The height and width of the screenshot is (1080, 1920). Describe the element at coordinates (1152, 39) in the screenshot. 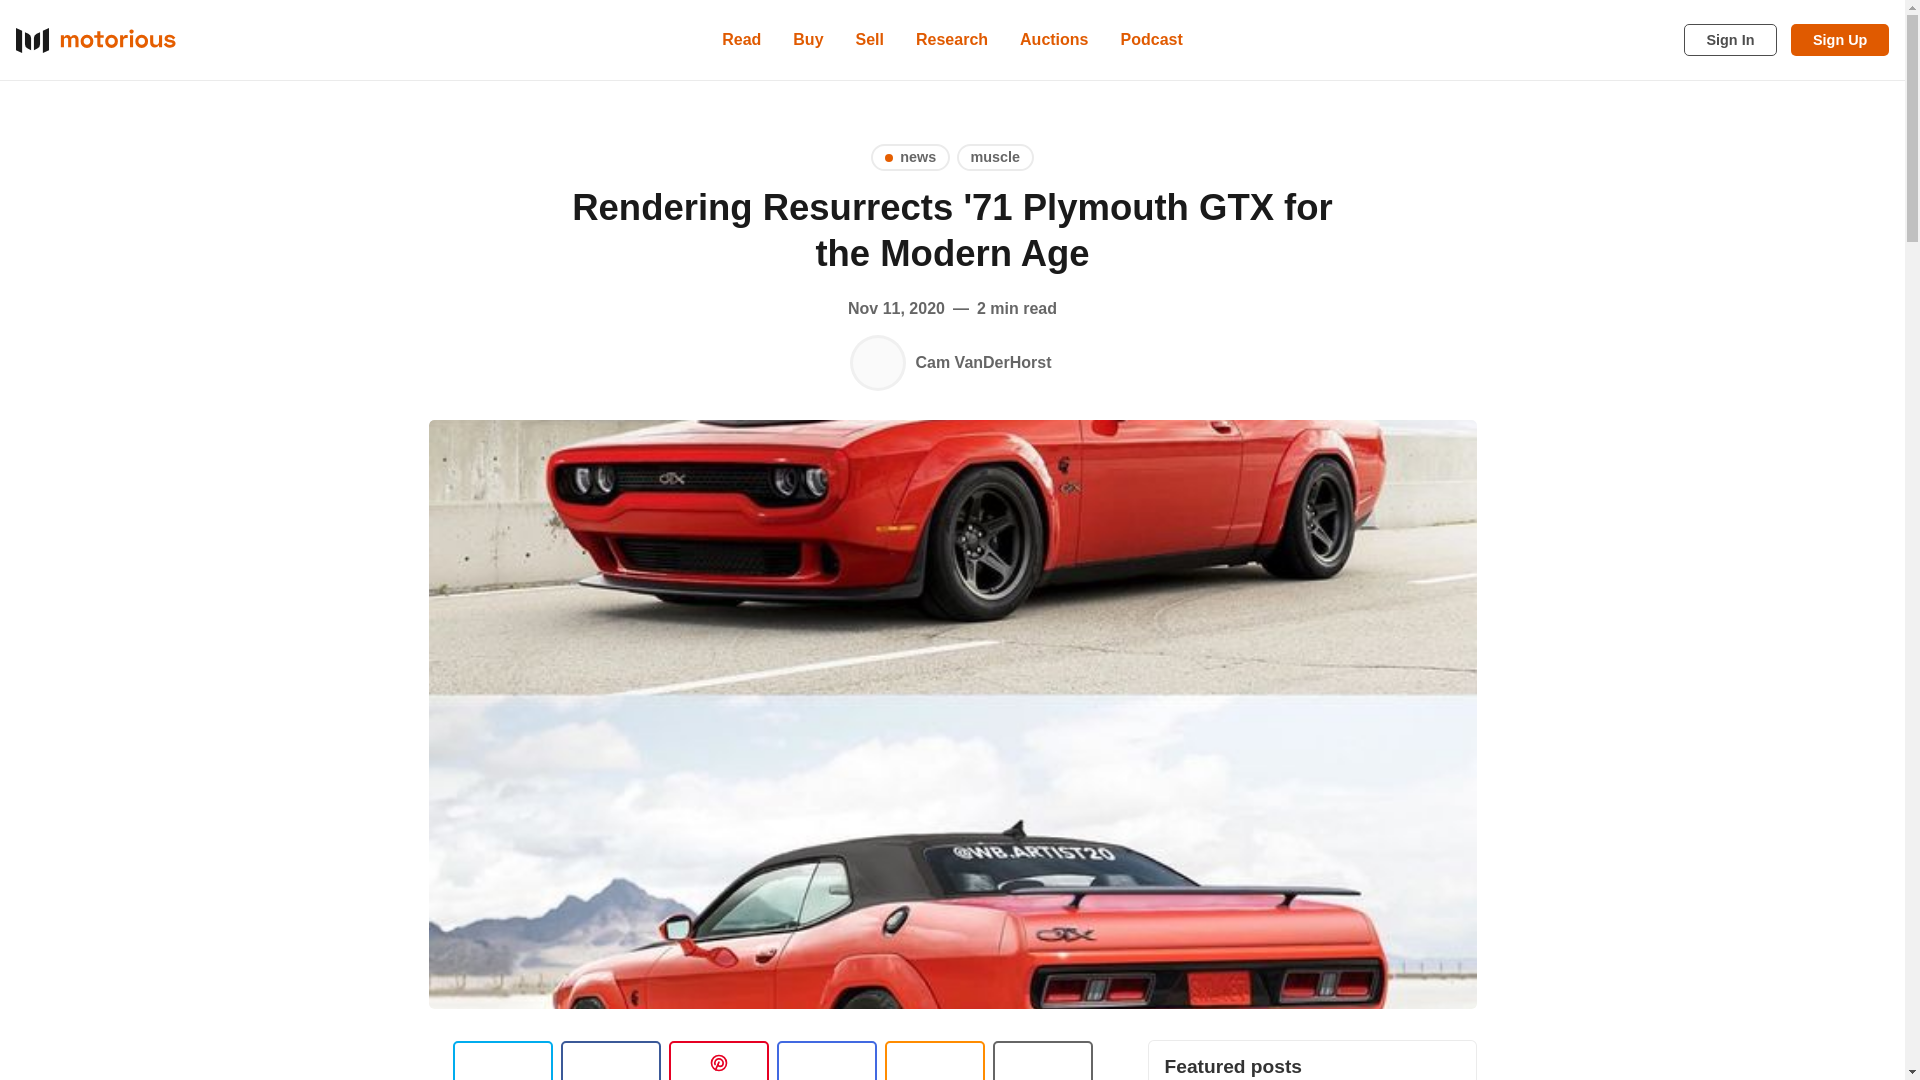

I see `Podcast` at that location.